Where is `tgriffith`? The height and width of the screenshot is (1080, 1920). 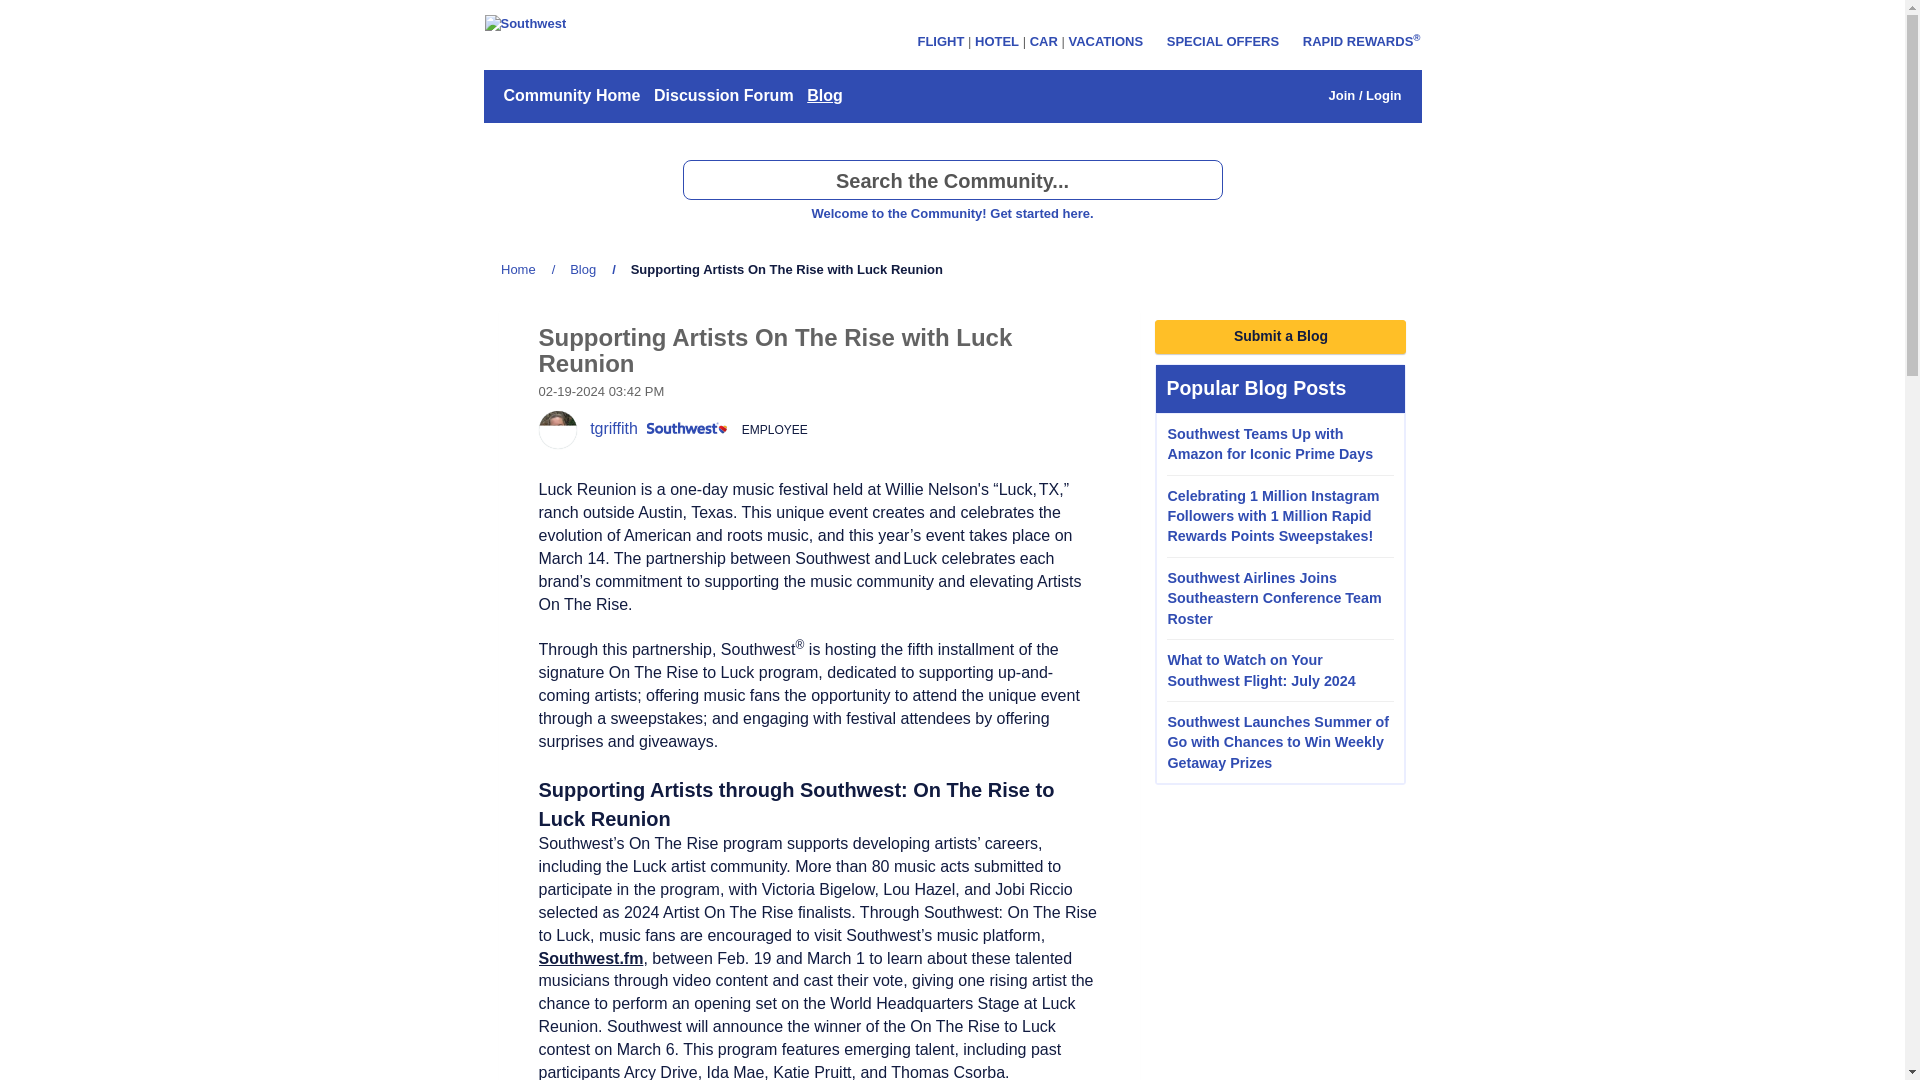 tgriffith is located at coordinates (556, 430).